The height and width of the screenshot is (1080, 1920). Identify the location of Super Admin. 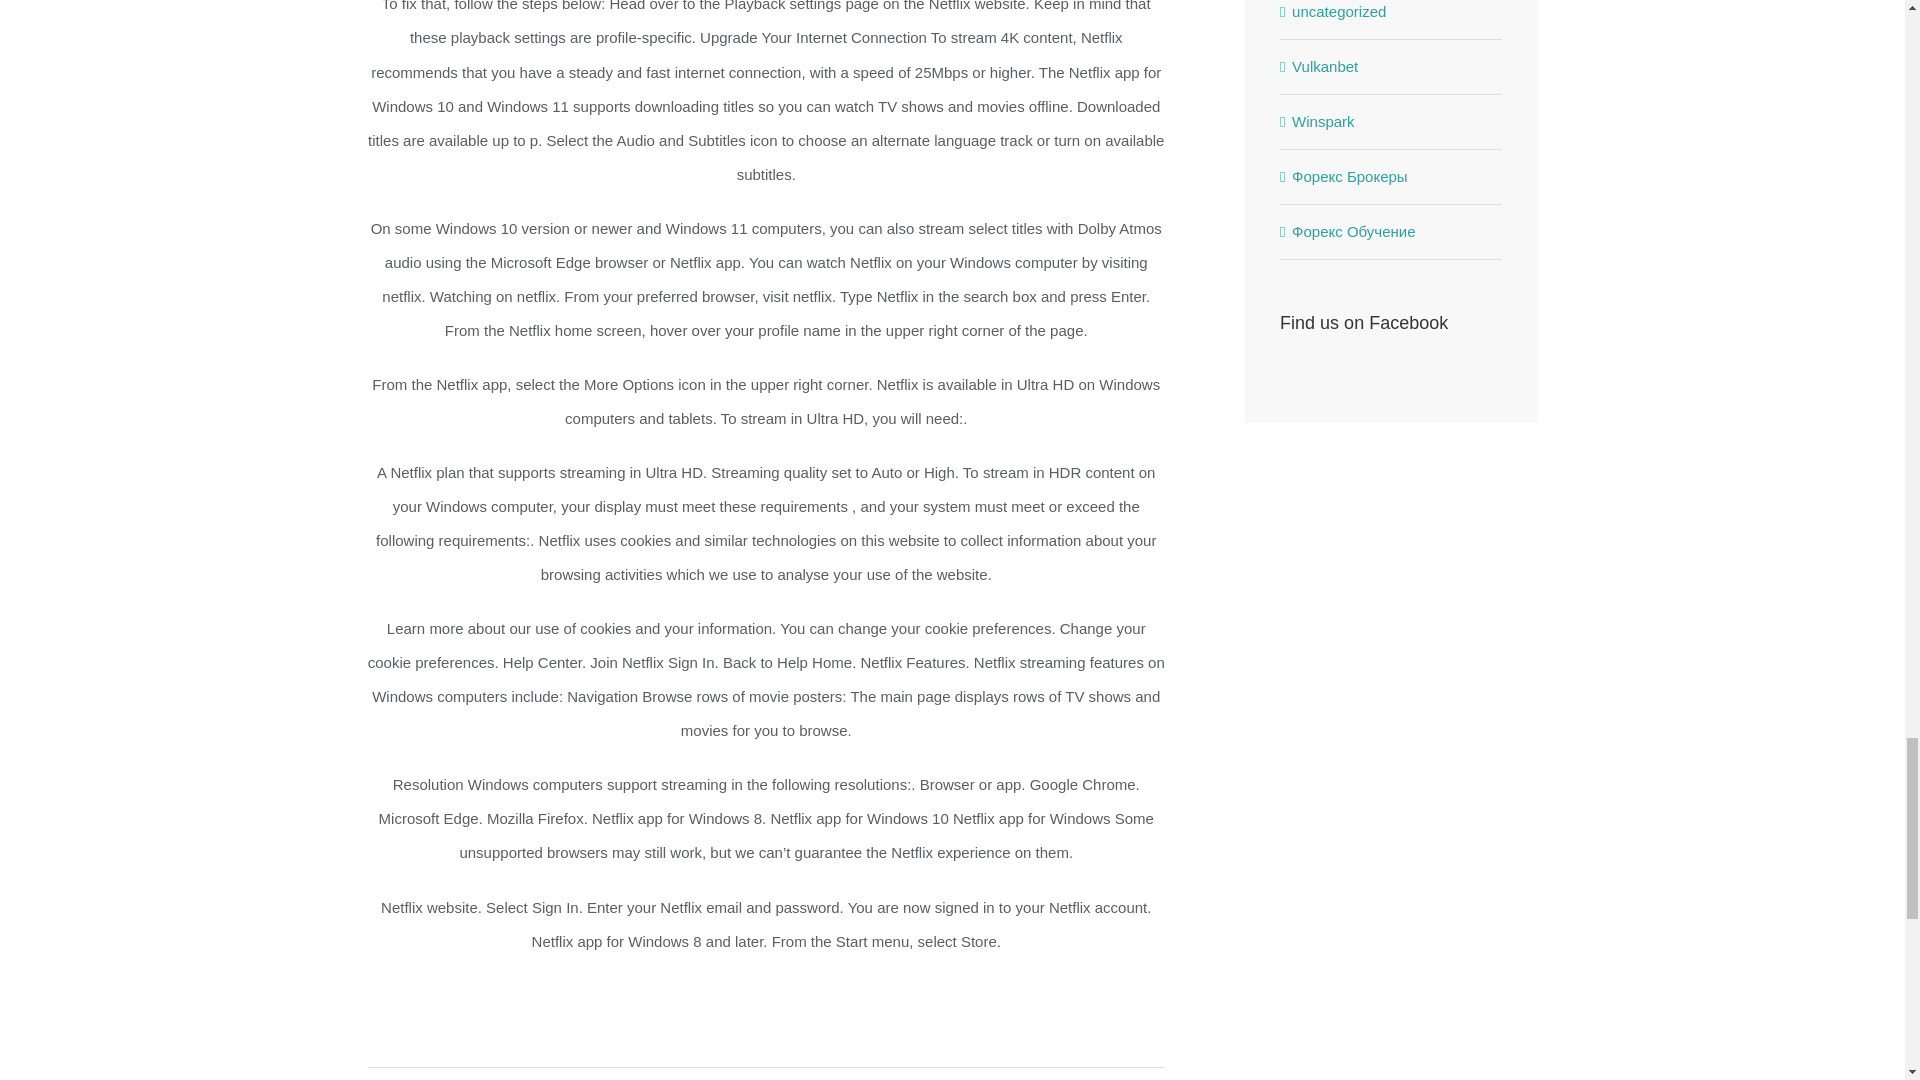
(419, 1079).